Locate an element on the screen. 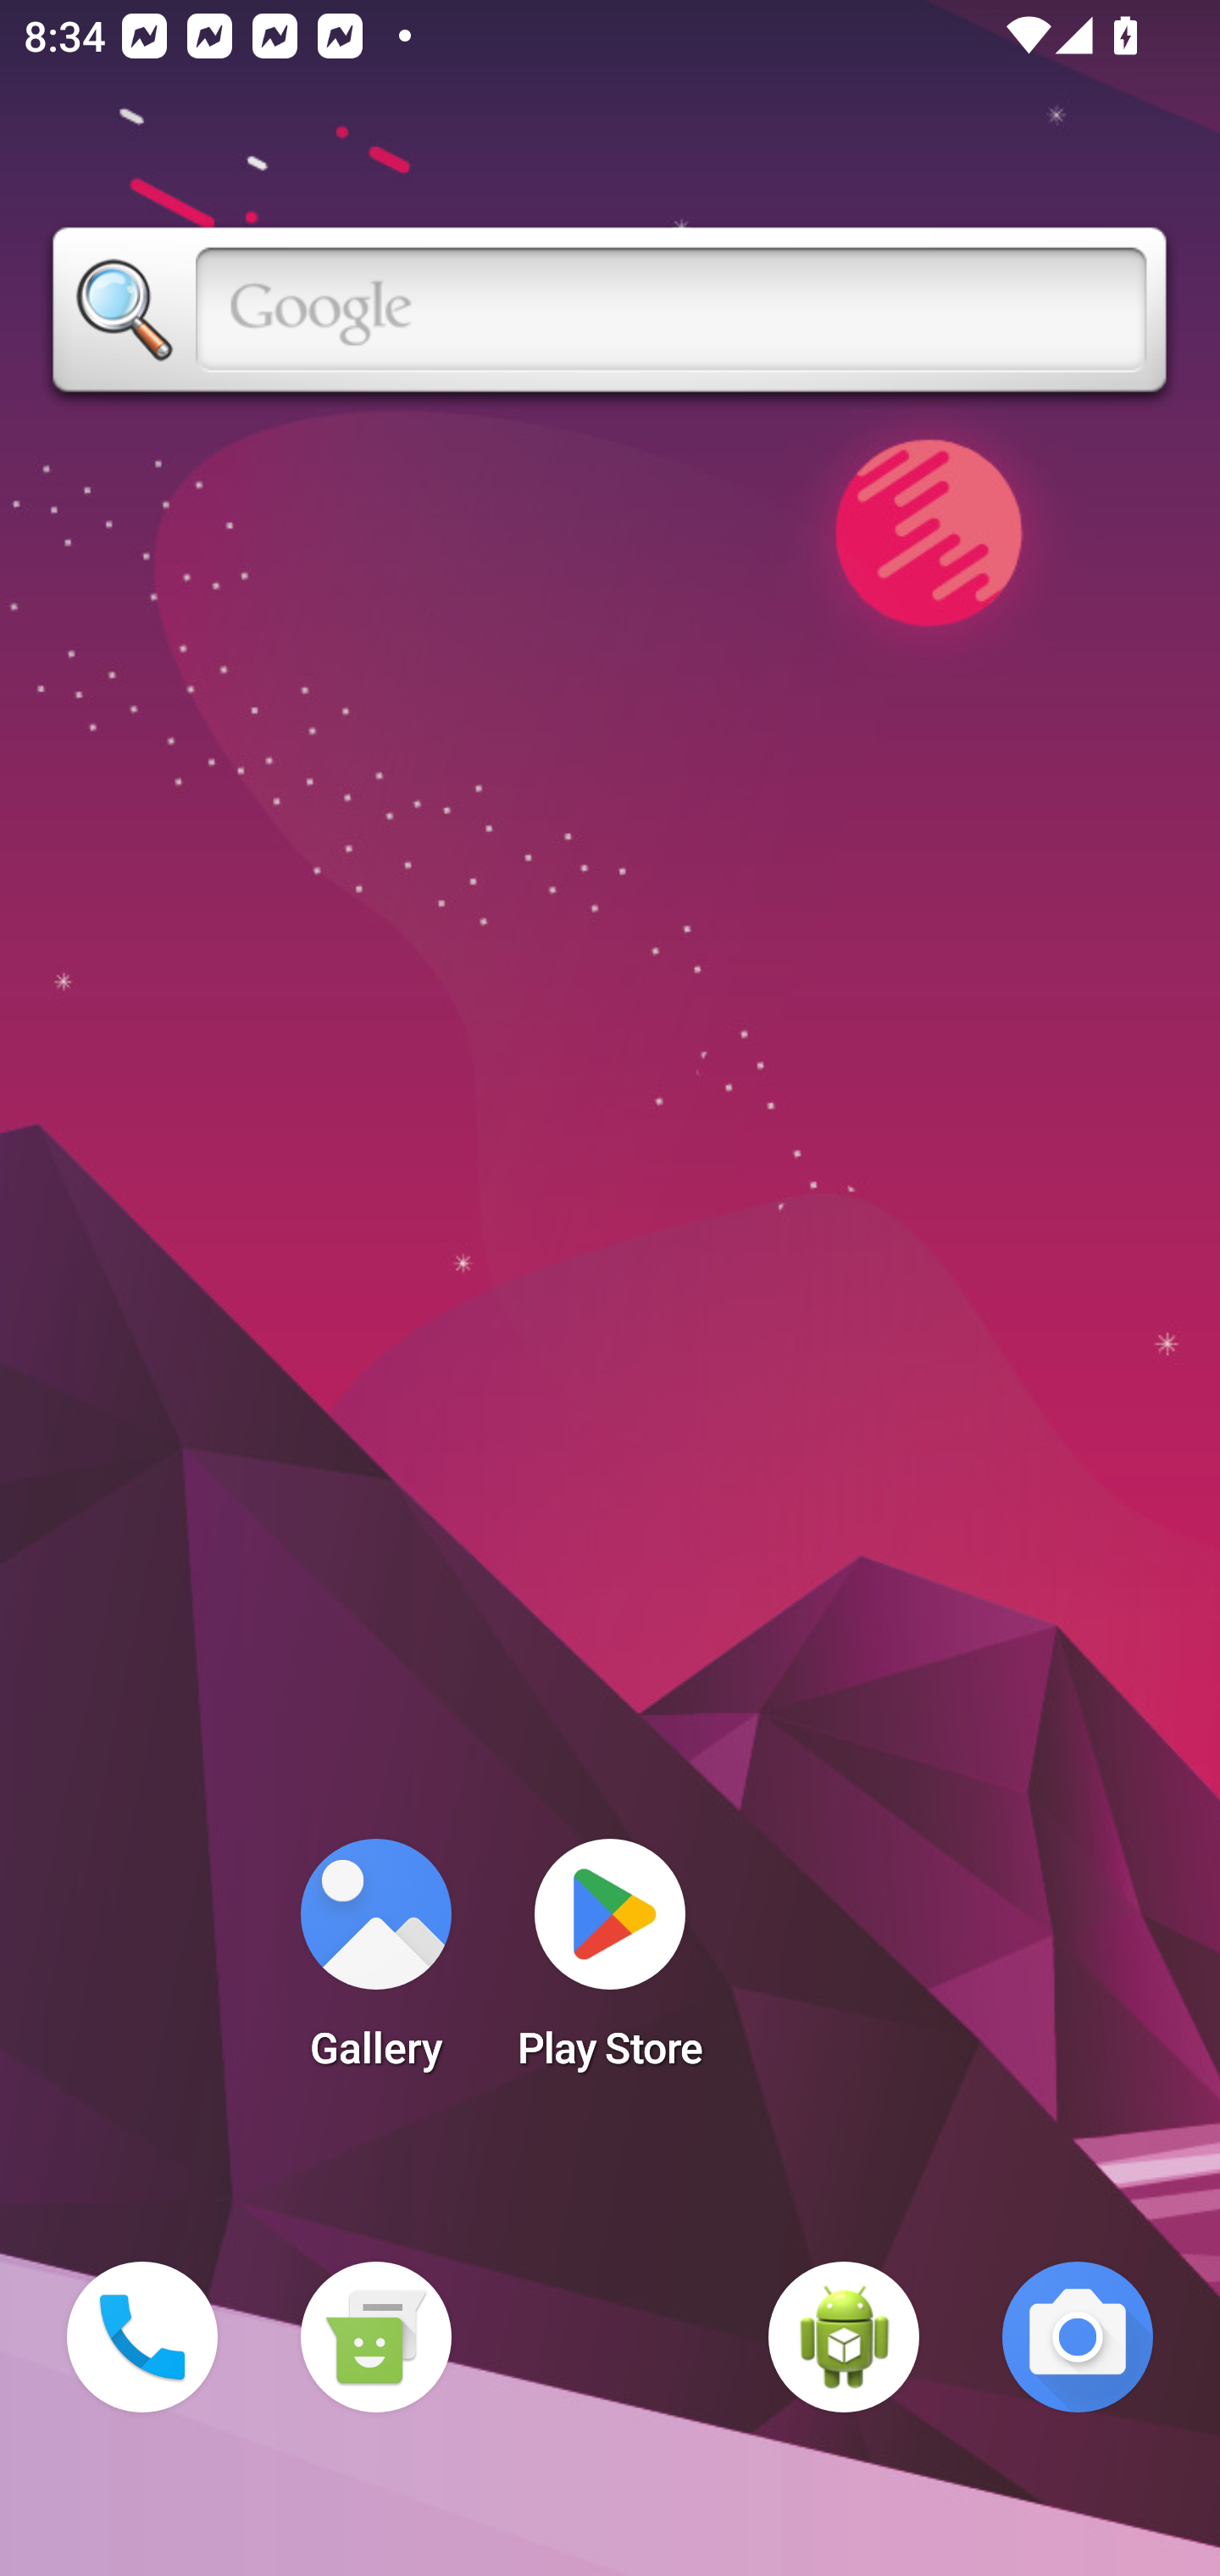  Phone is located at coordinates (142, 2337).